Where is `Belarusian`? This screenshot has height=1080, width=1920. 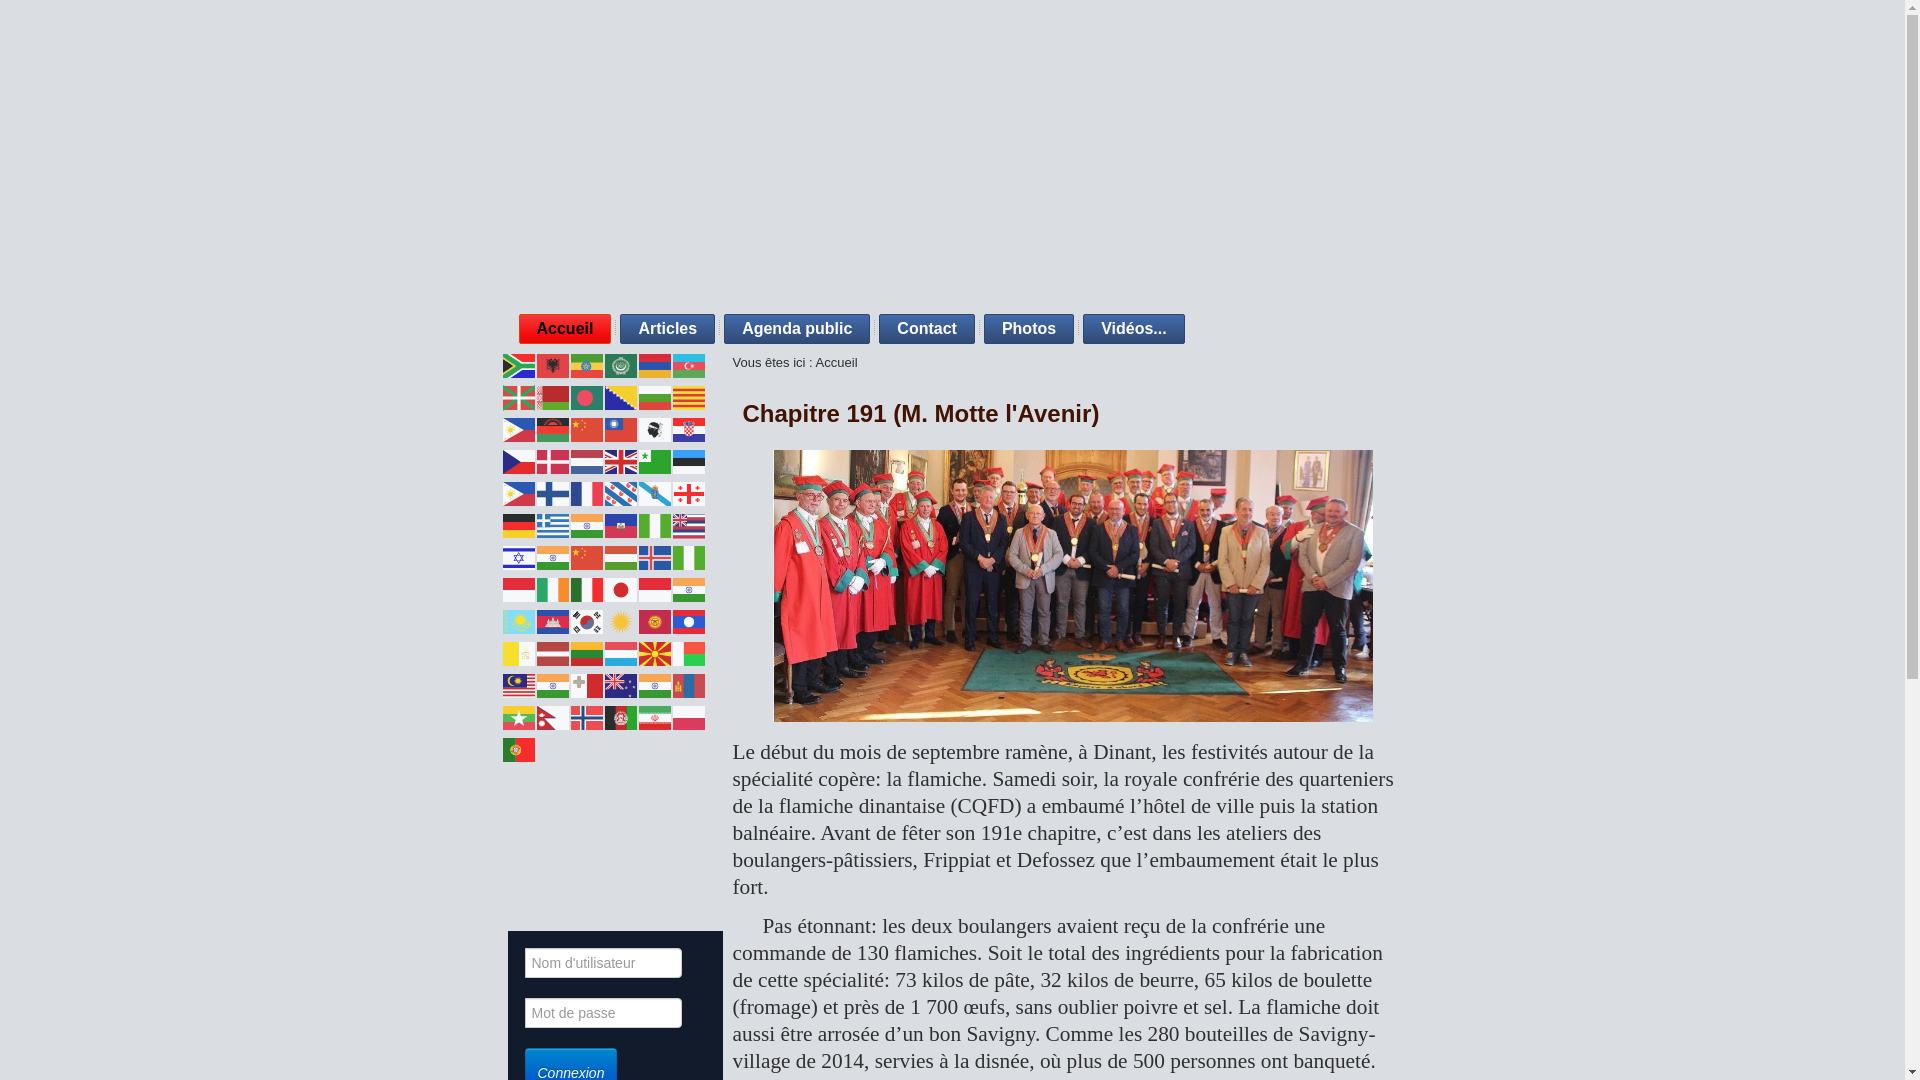 Belarusian is located at coordinates (553, 396).